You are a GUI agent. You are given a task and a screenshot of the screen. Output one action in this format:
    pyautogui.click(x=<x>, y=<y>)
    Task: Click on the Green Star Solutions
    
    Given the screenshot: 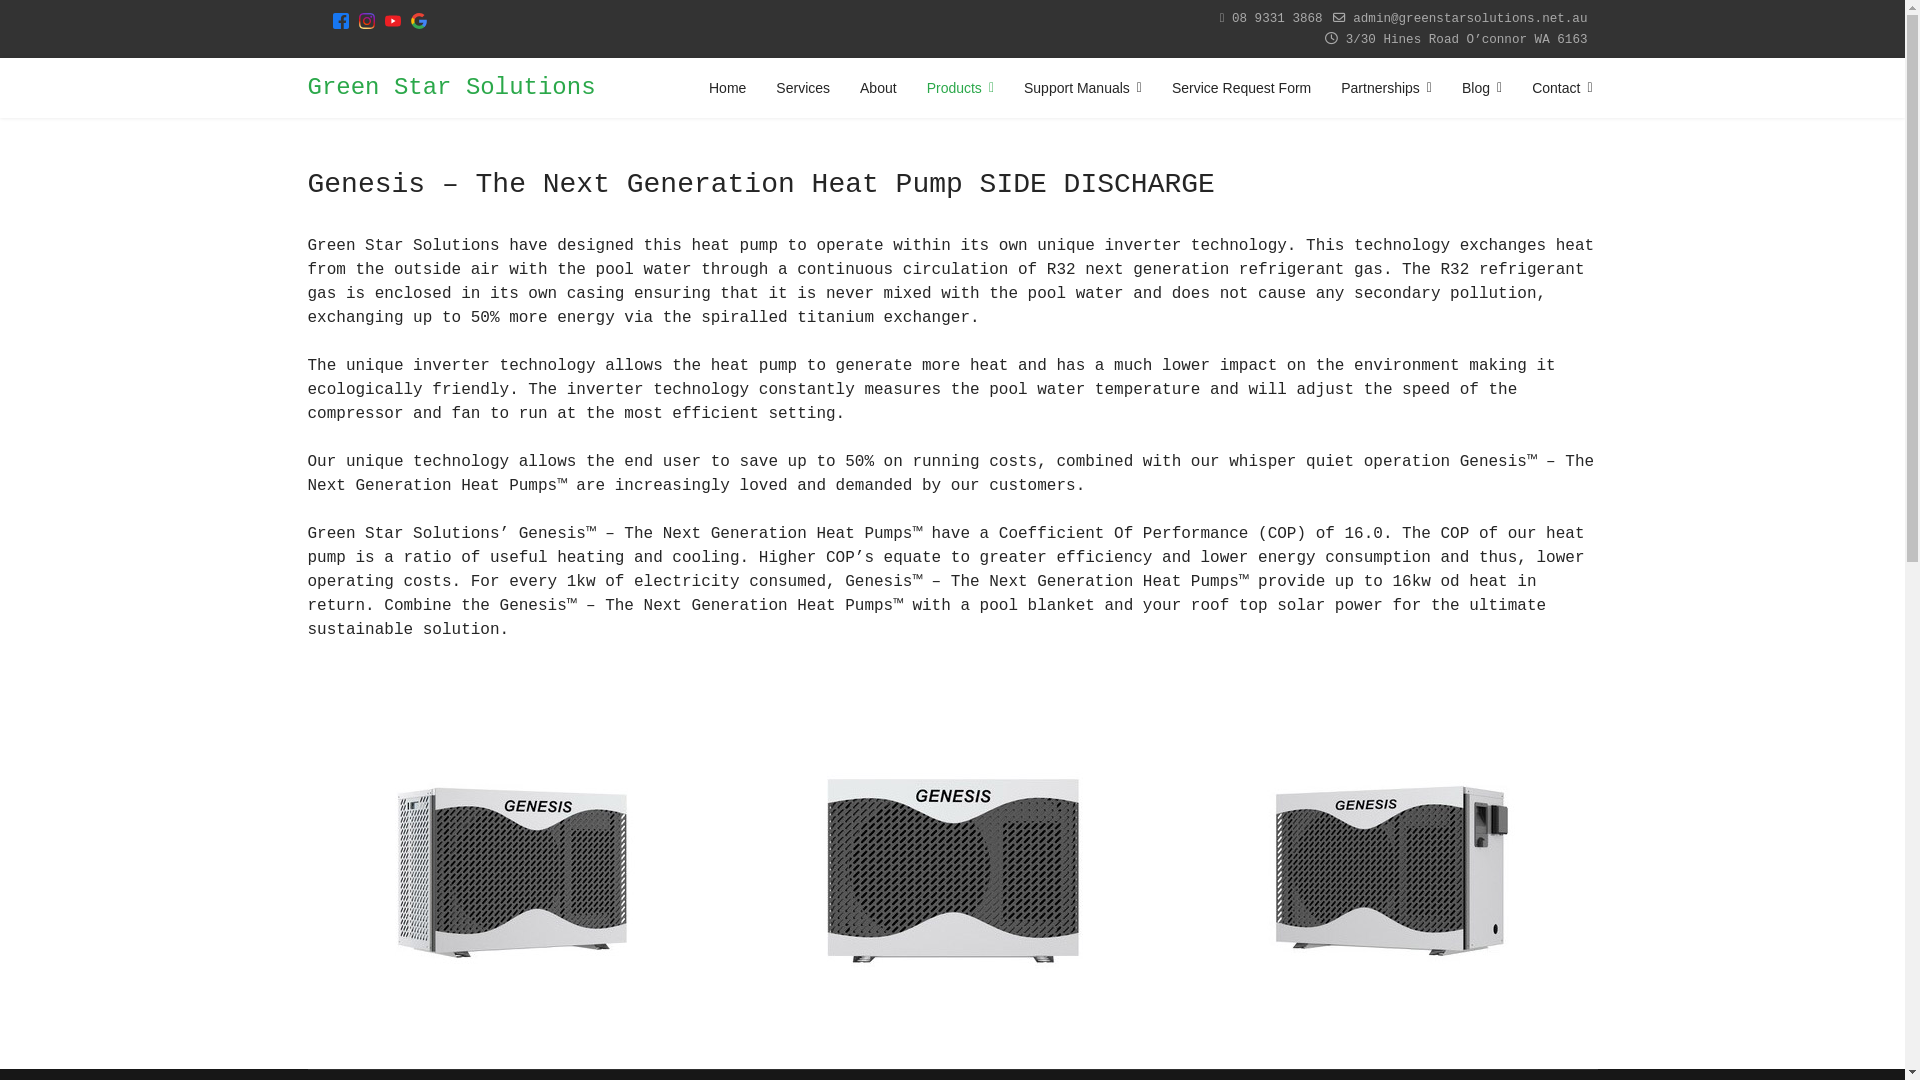 What is the action you would take?
    pyautogui.click(x=452, y=88)
    